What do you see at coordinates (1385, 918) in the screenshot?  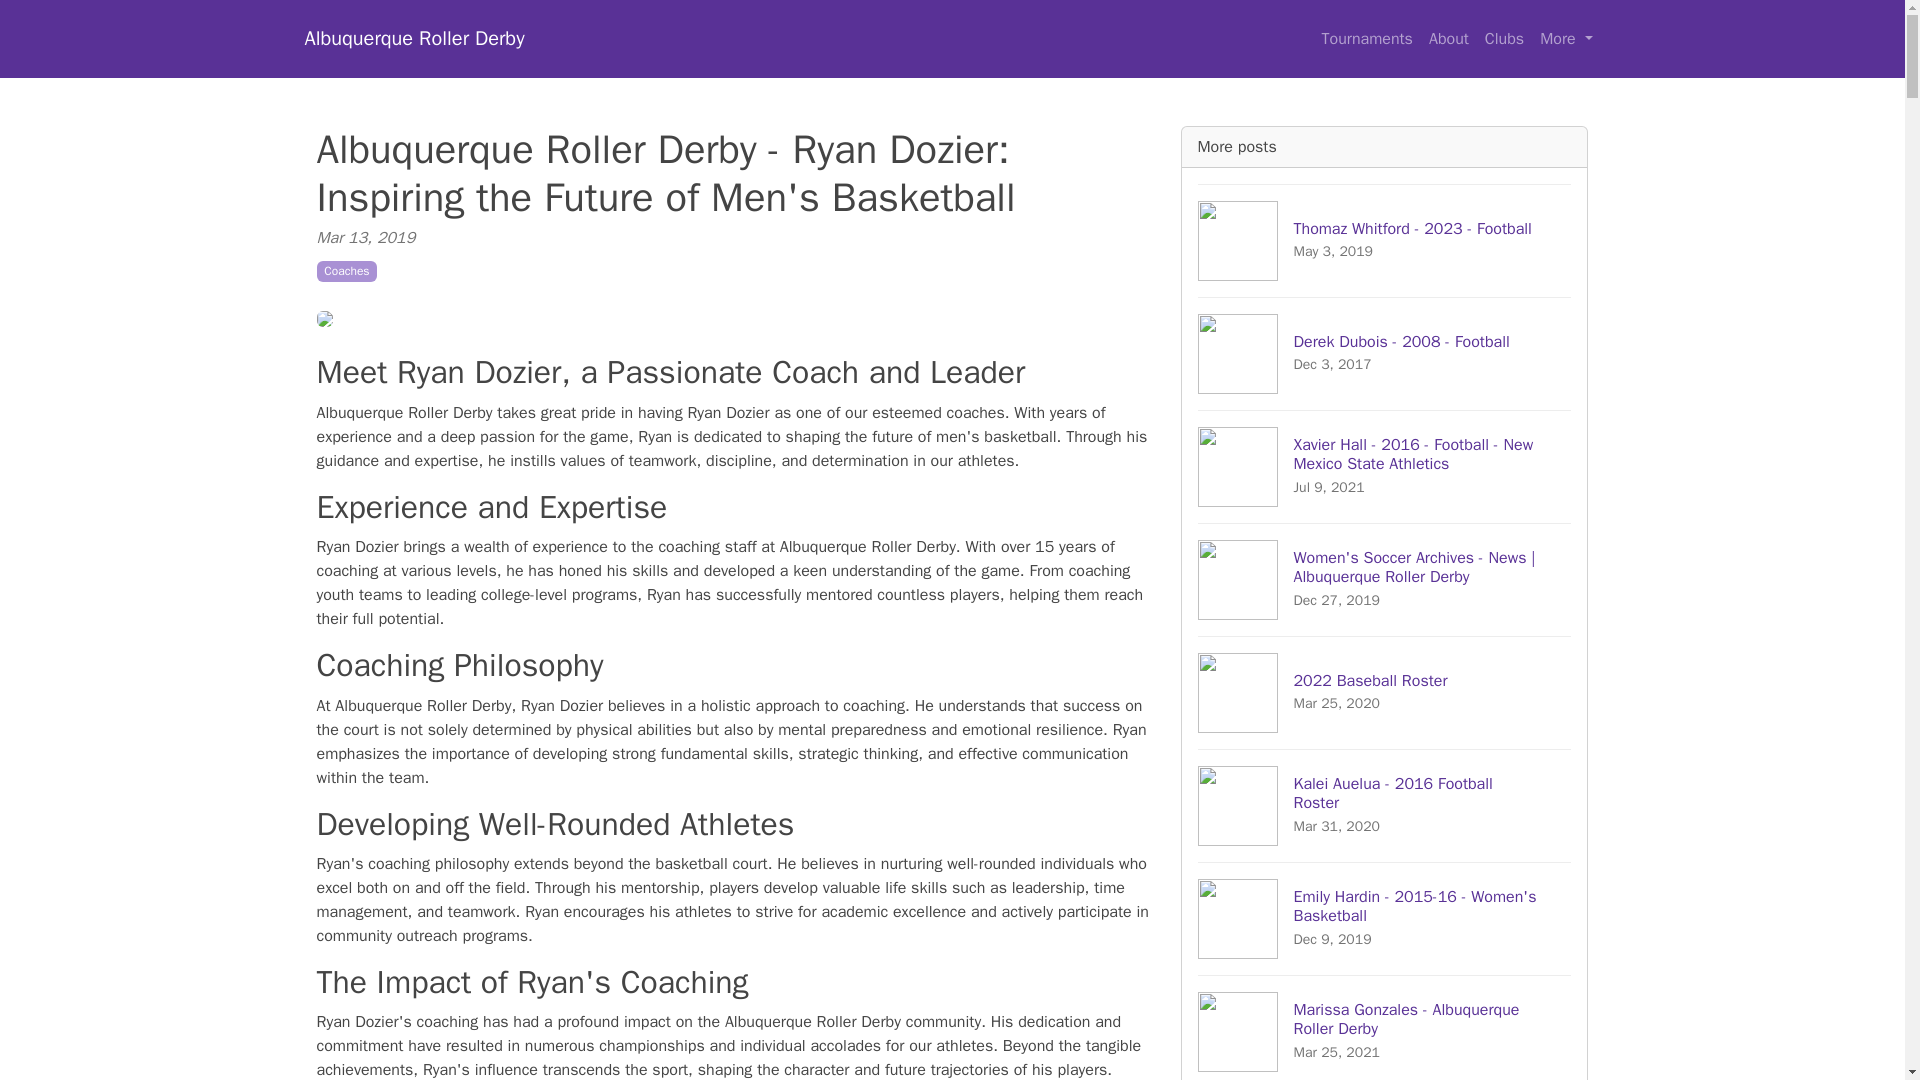 I see `Coaches` at bounding box center [1385, 918].